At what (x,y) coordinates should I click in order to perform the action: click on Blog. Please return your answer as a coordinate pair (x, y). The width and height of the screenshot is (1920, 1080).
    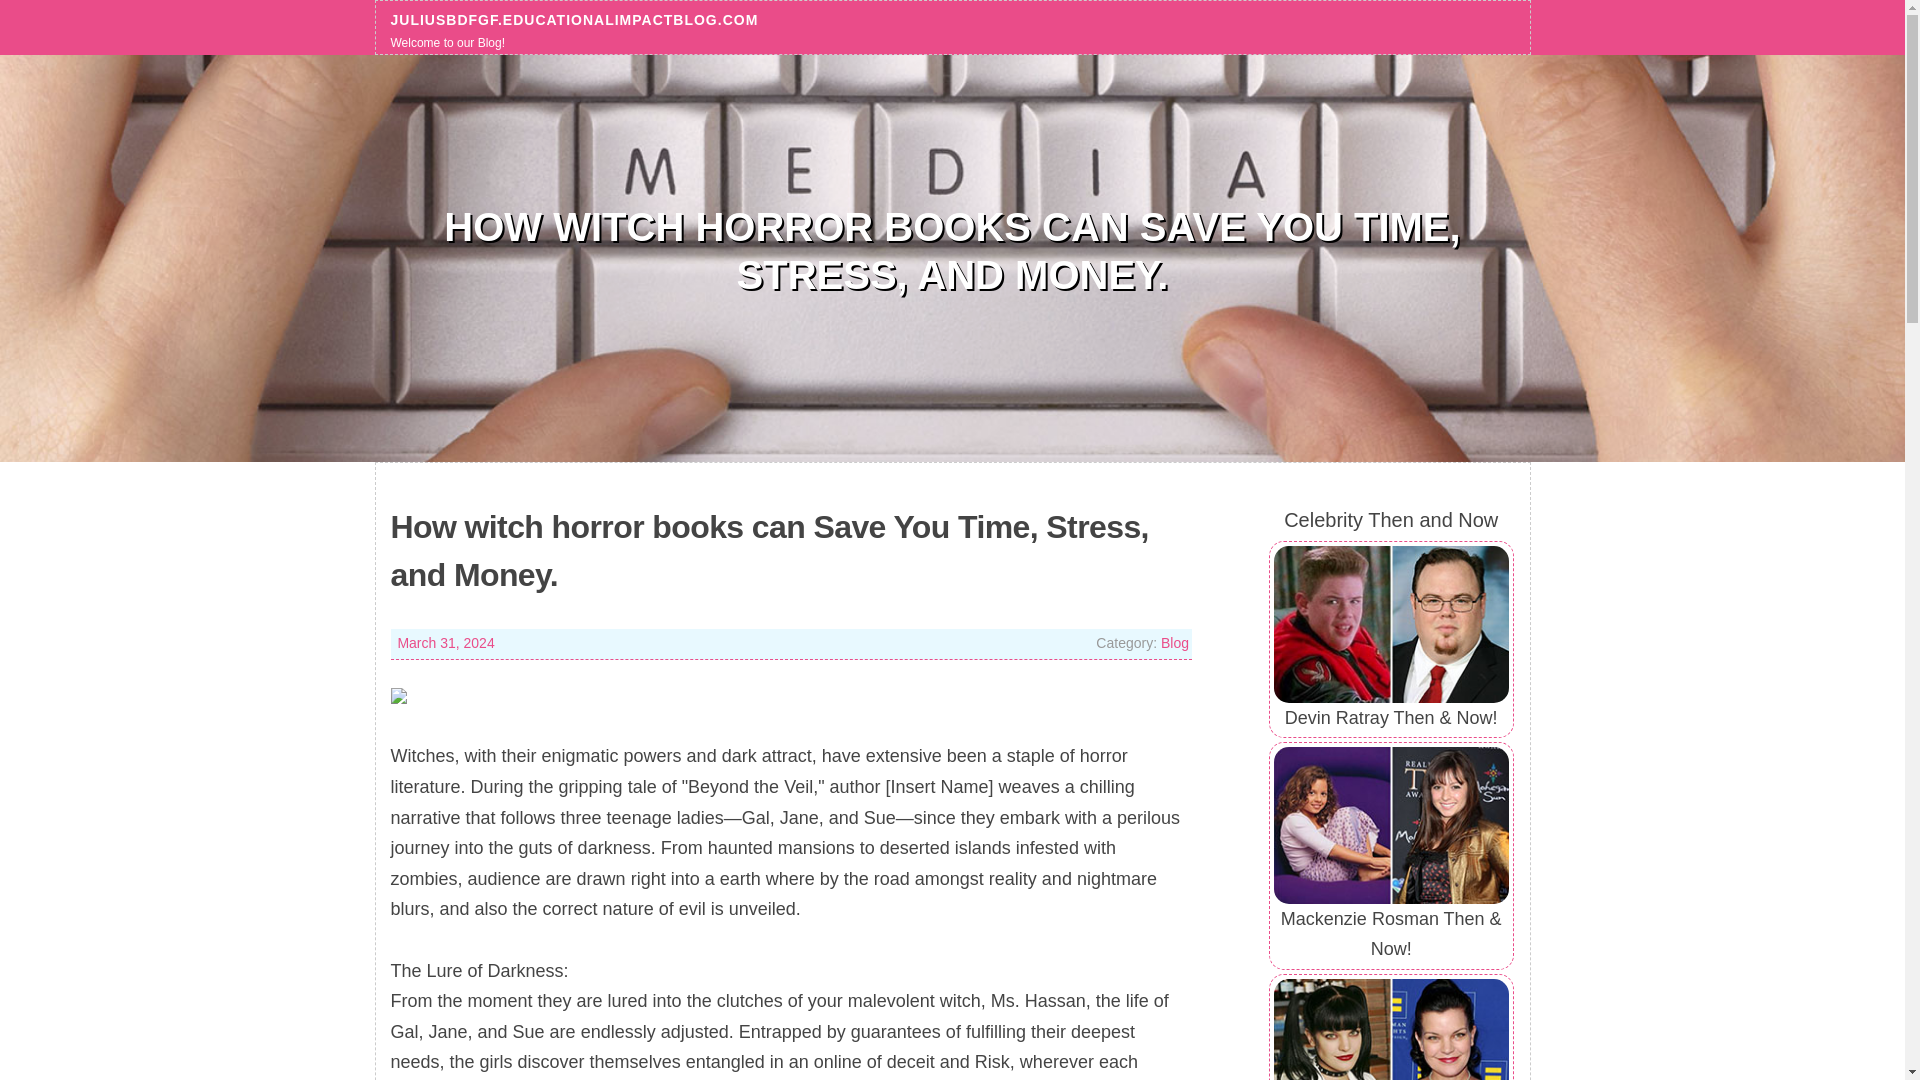
    Looking at the image, I should click on (1174, 643).